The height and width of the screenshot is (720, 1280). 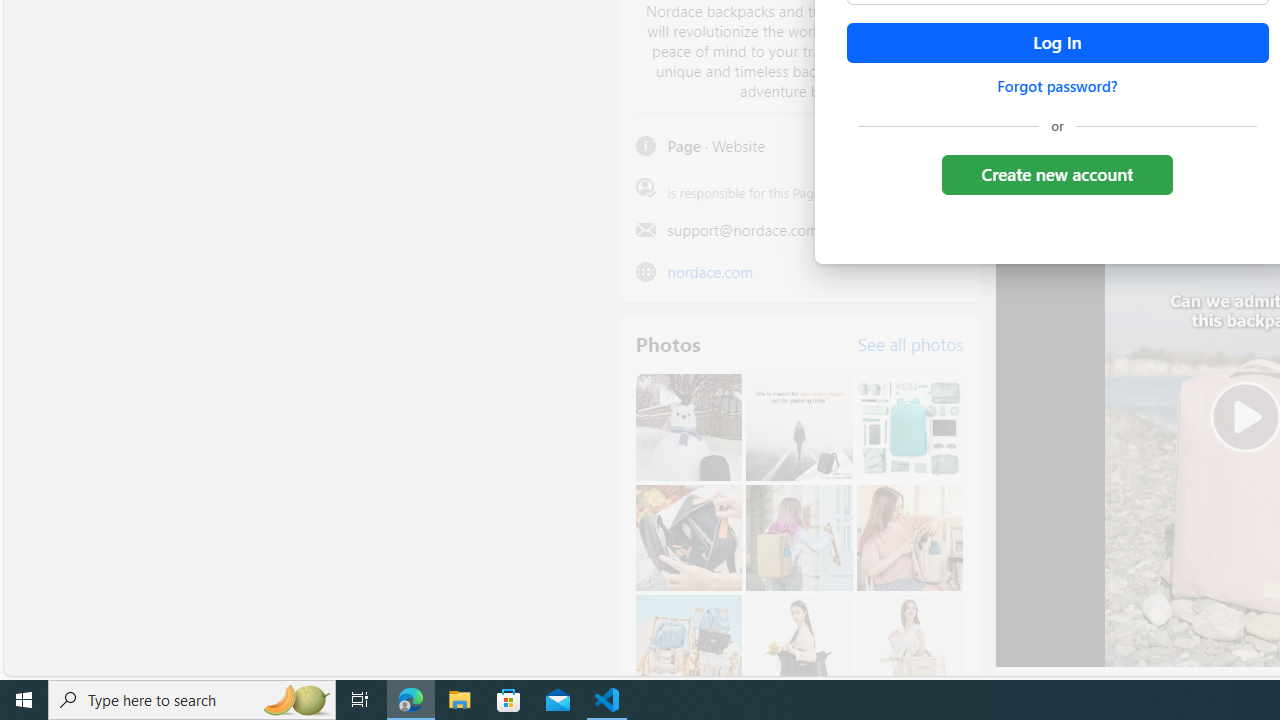 What do you see at coordinates (1057, 43) in the screenshot?
I see `Accessible login button` at bounding box center [1057, 43].